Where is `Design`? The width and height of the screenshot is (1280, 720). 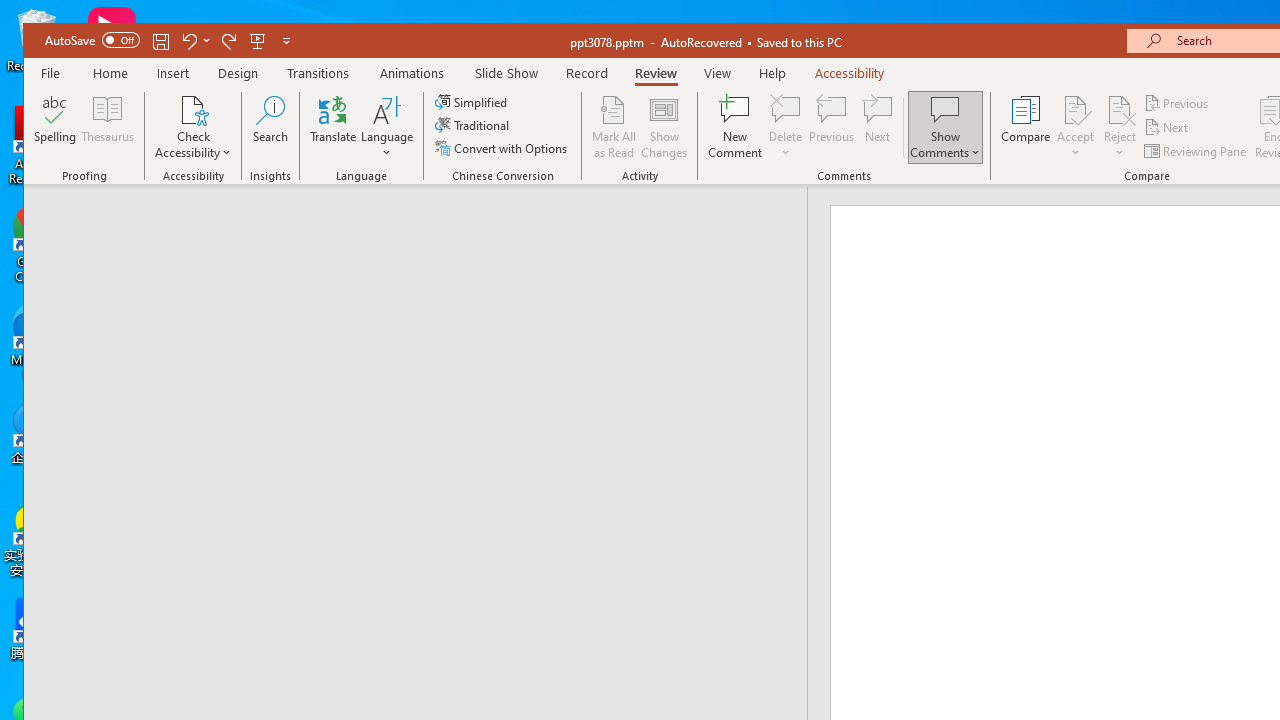
Design is located at coordinates (238, 73).